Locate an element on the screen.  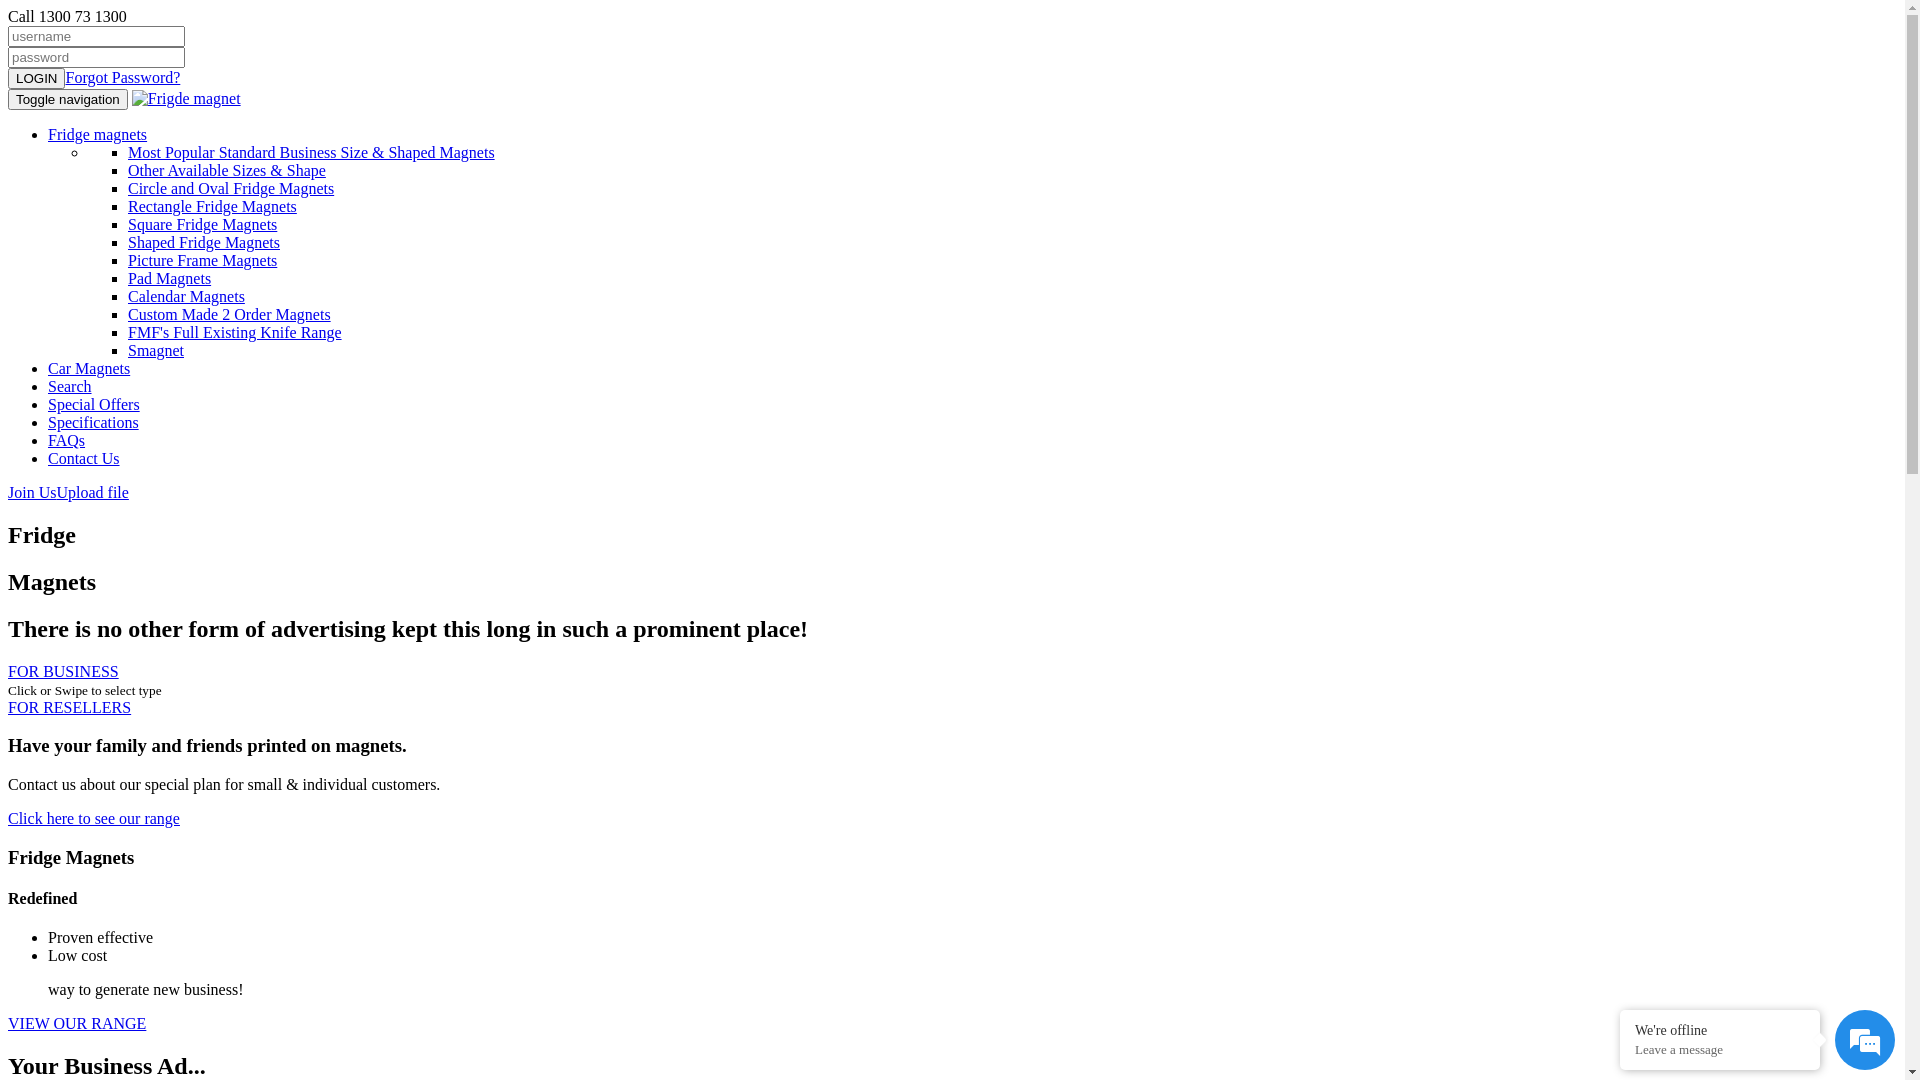
VIEW OUR RANGE is located at coordinates (77, 1024).